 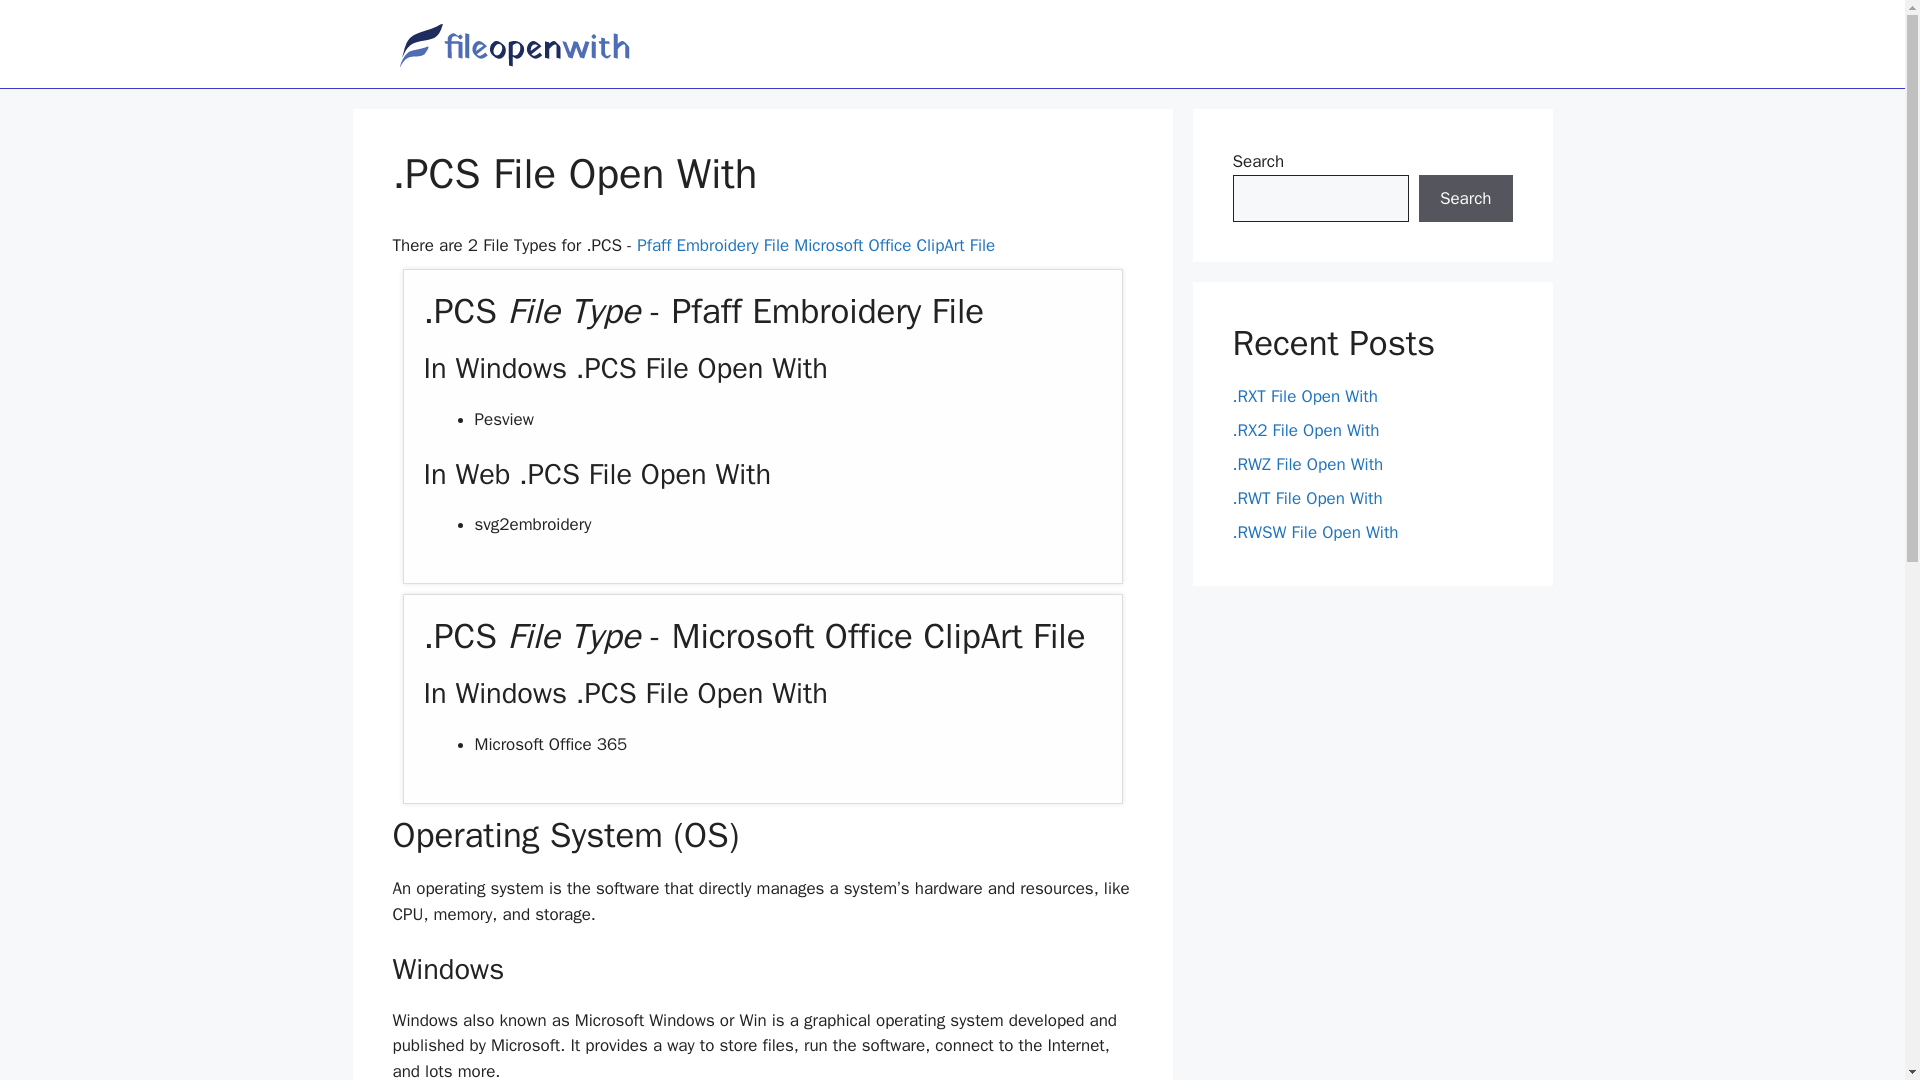 What do you see at coordinates (1307, 464) in the screenshot?
I see `.RWZ File Open With` at bounding box center [1307, 464].